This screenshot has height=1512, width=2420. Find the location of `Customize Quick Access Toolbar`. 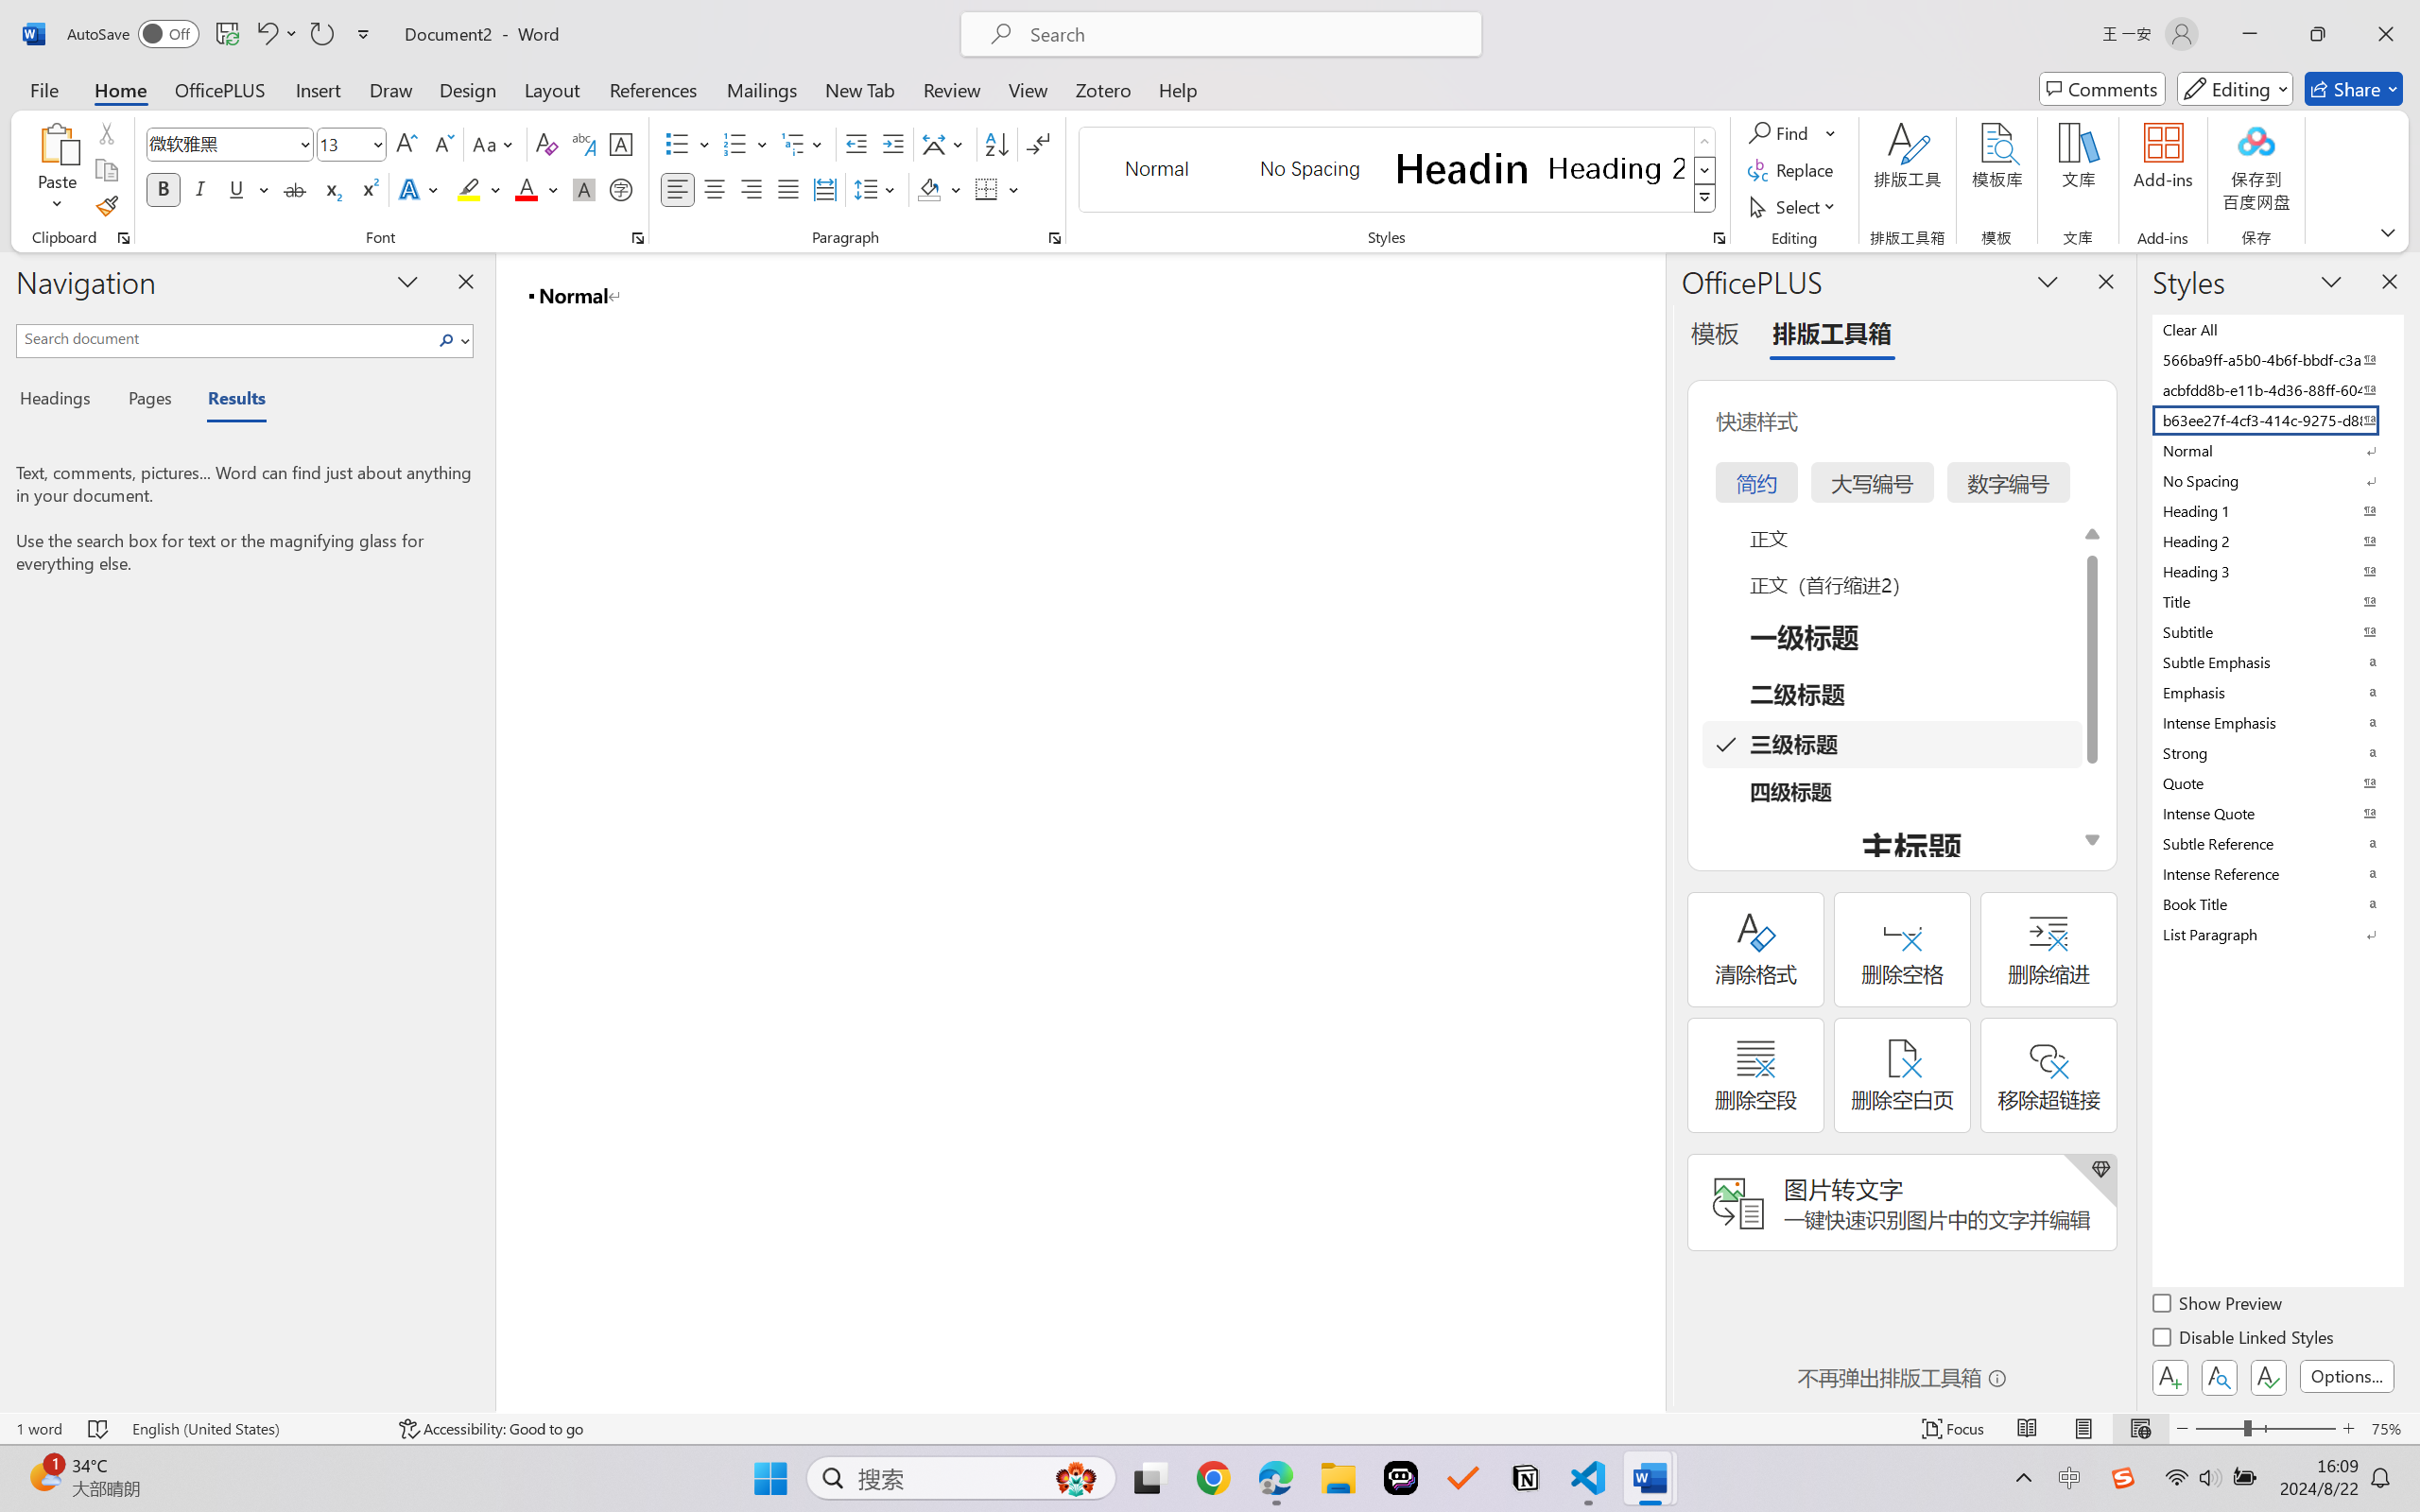

Customize Quick Access Toolbar is located at coordinates (364, 34).